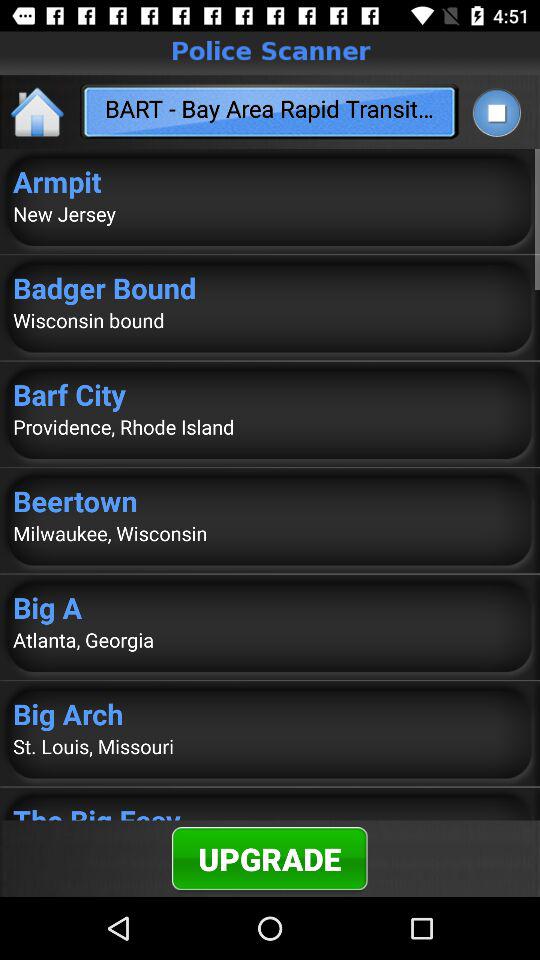 The width and height of the screenshot is (540, 960). Describe the element at coordinates (38, 112) in the screenshot. I see `tap the app next to bart bay area app` at that location.